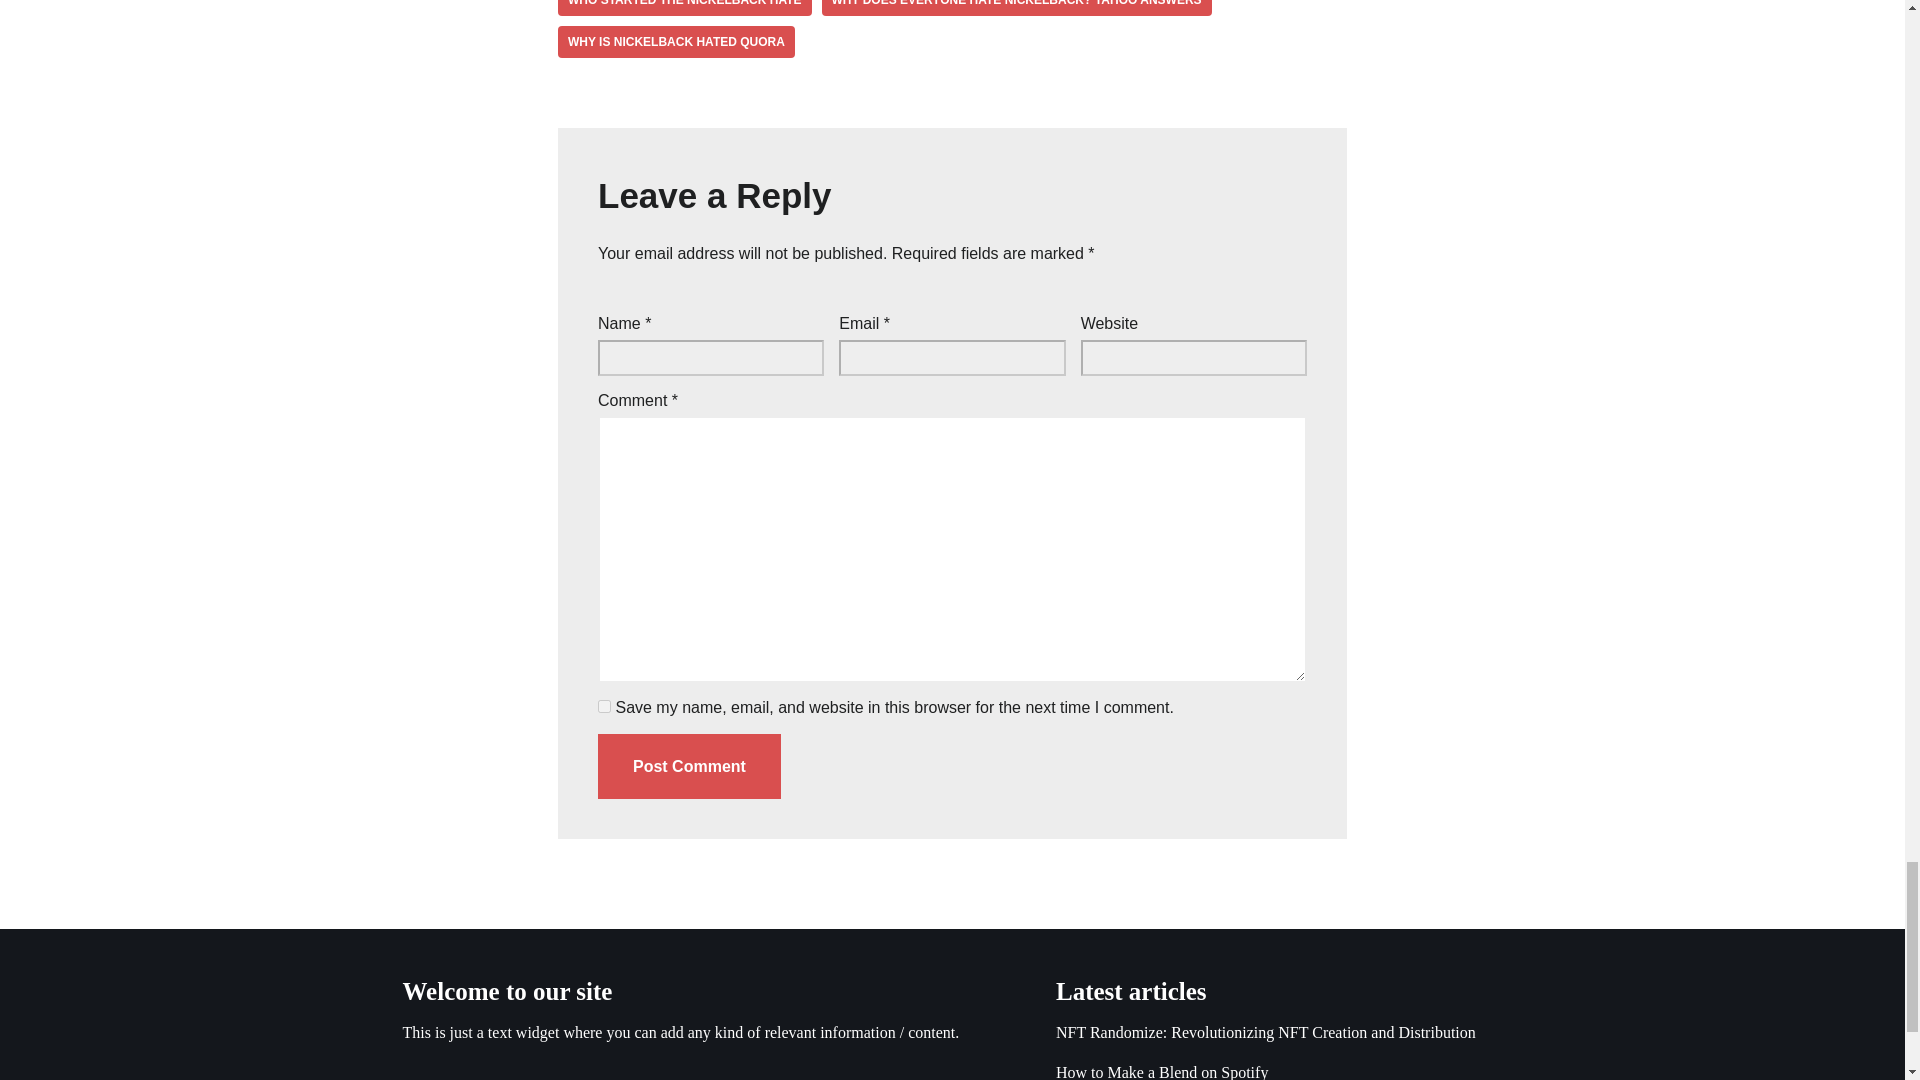 The height and width of the screenshot is (1080, 1920). Describe the element at coordinates (1266, 1032) in the screenshot. I see `NFT Randomize: Revolutionizing NFT Creation and Distribution` at that location.